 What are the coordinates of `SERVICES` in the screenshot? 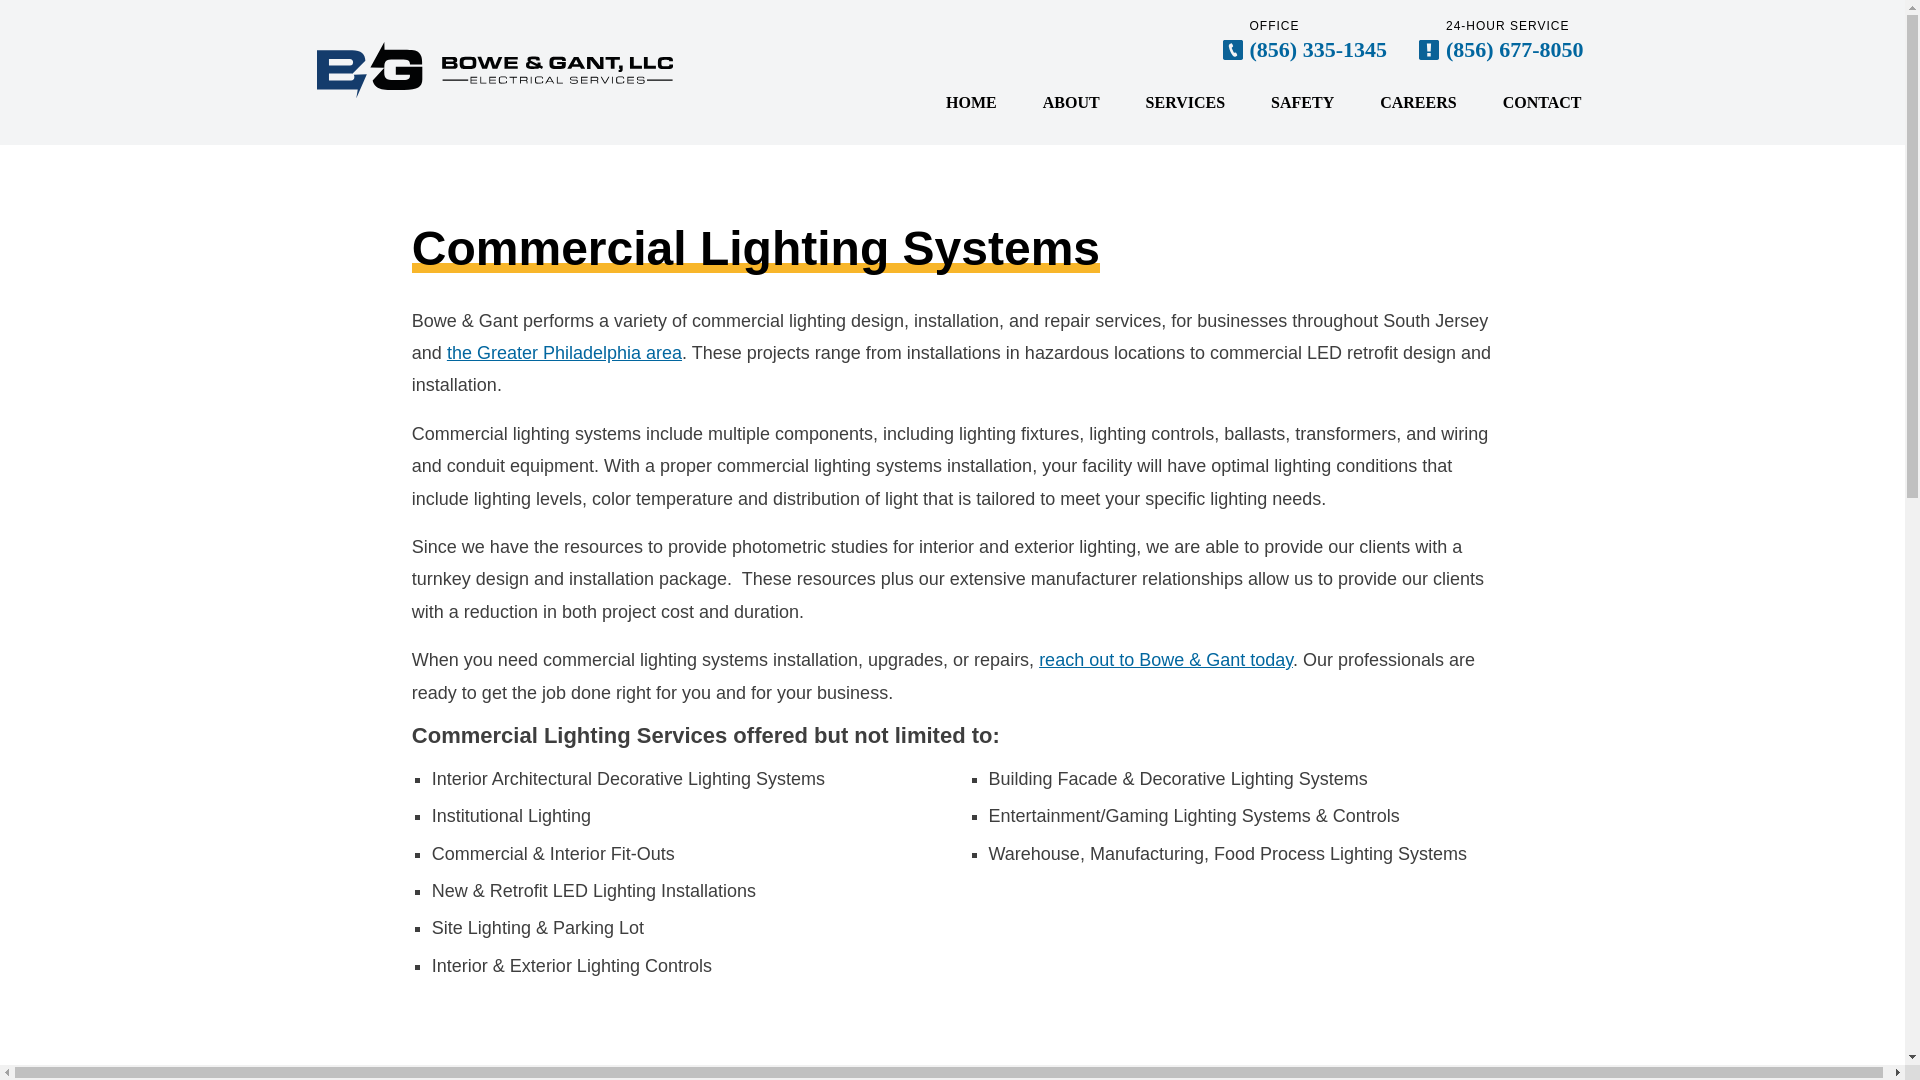 It's located at (1185, 102).